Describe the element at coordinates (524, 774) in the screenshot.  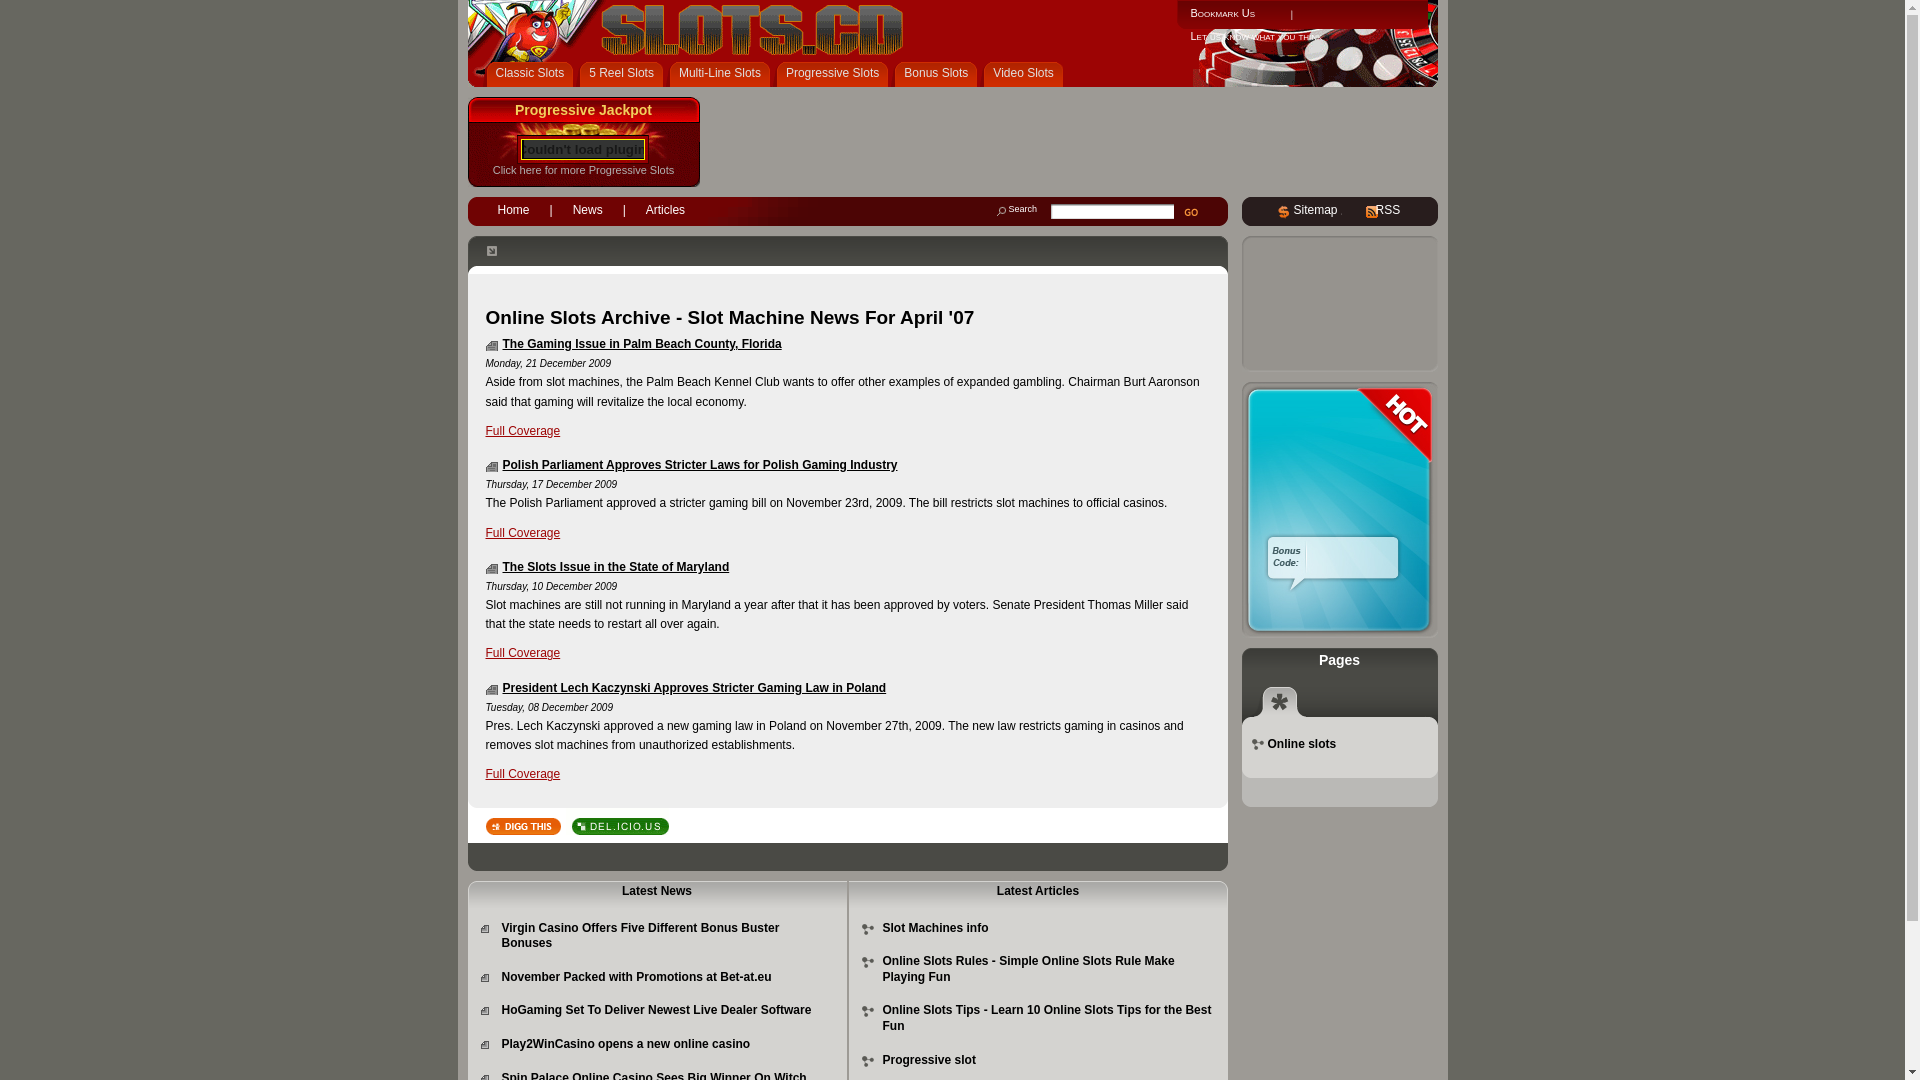
I see `Full Coverage` at that location.